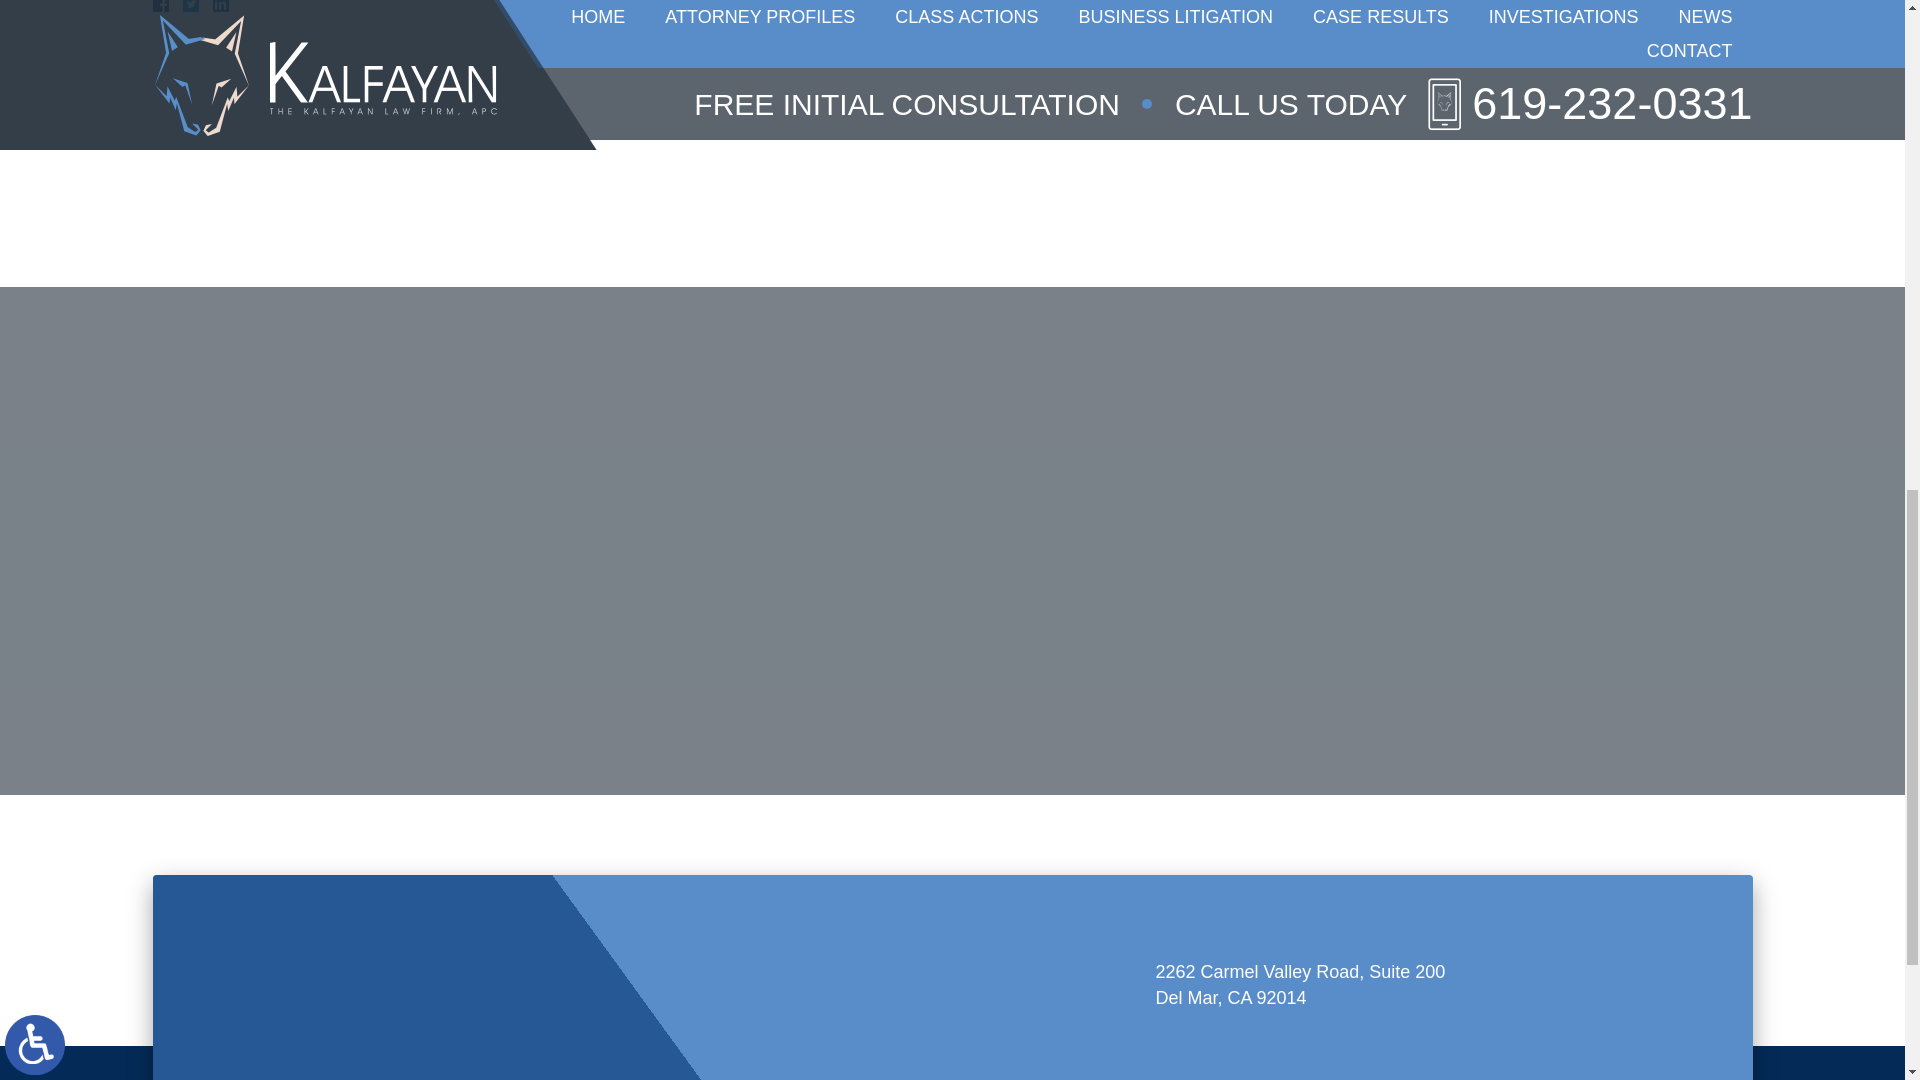 Image resolution: width=1920 pixels, height=1080 pixels. Describe the element at coordinates (183, 6) in the screenshot. I see `Facebook` at that location.